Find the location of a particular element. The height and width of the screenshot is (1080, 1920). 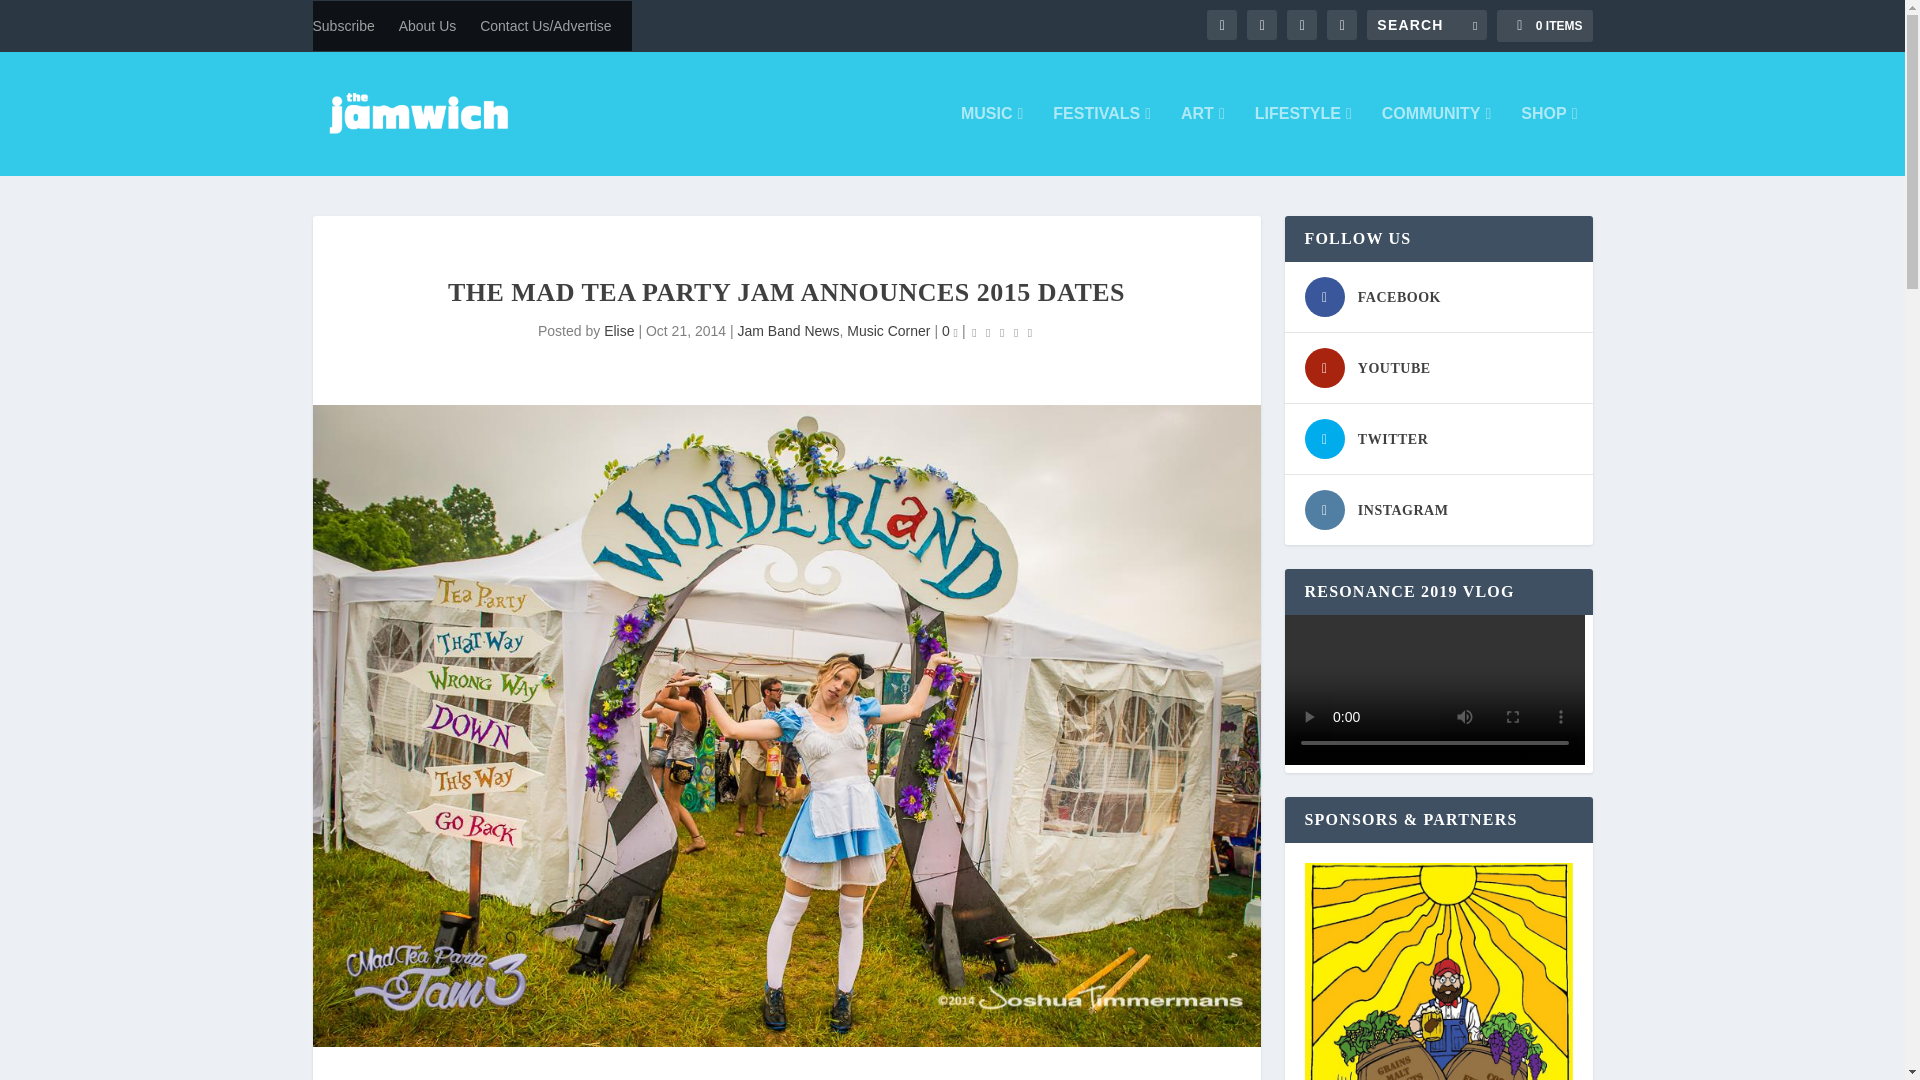

FESTIVALS is located at coordinates (1101, 140).